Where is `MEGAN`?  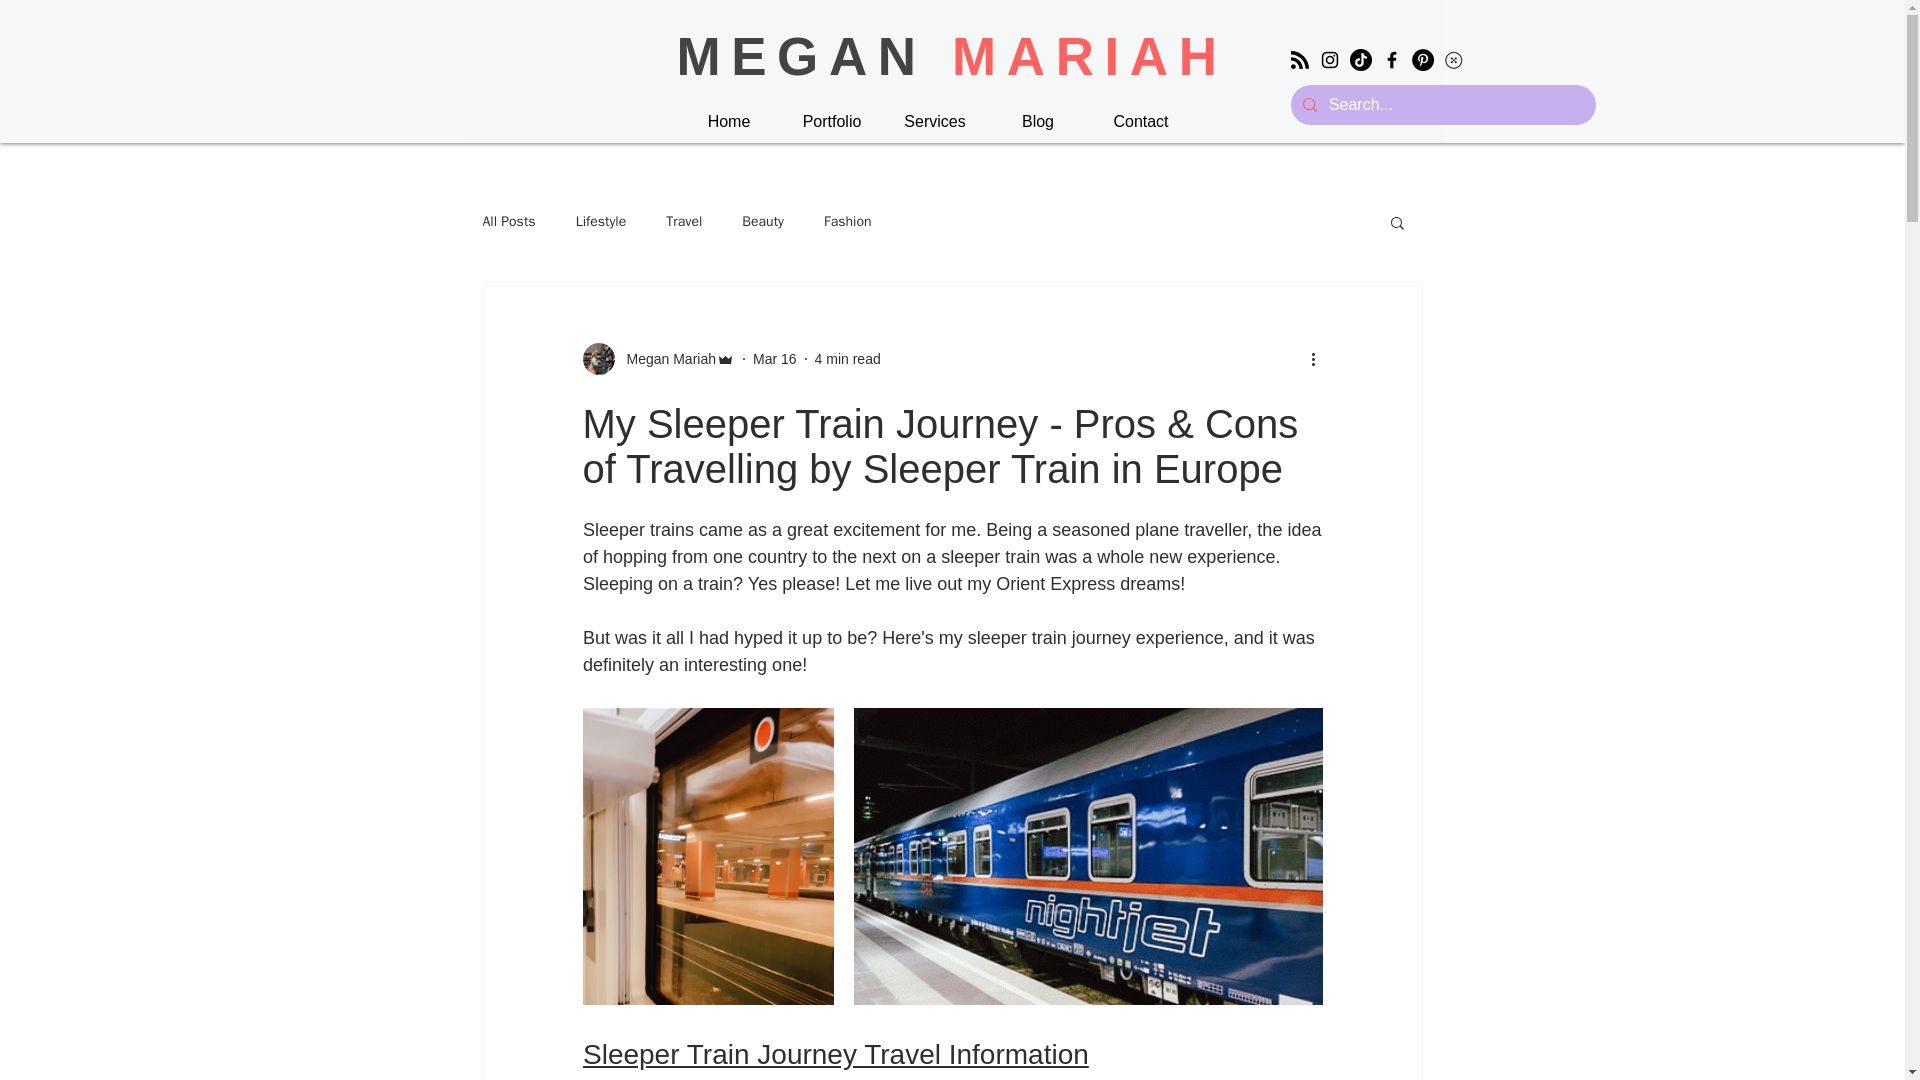 MEGAN is located at coordinates (814, 56).